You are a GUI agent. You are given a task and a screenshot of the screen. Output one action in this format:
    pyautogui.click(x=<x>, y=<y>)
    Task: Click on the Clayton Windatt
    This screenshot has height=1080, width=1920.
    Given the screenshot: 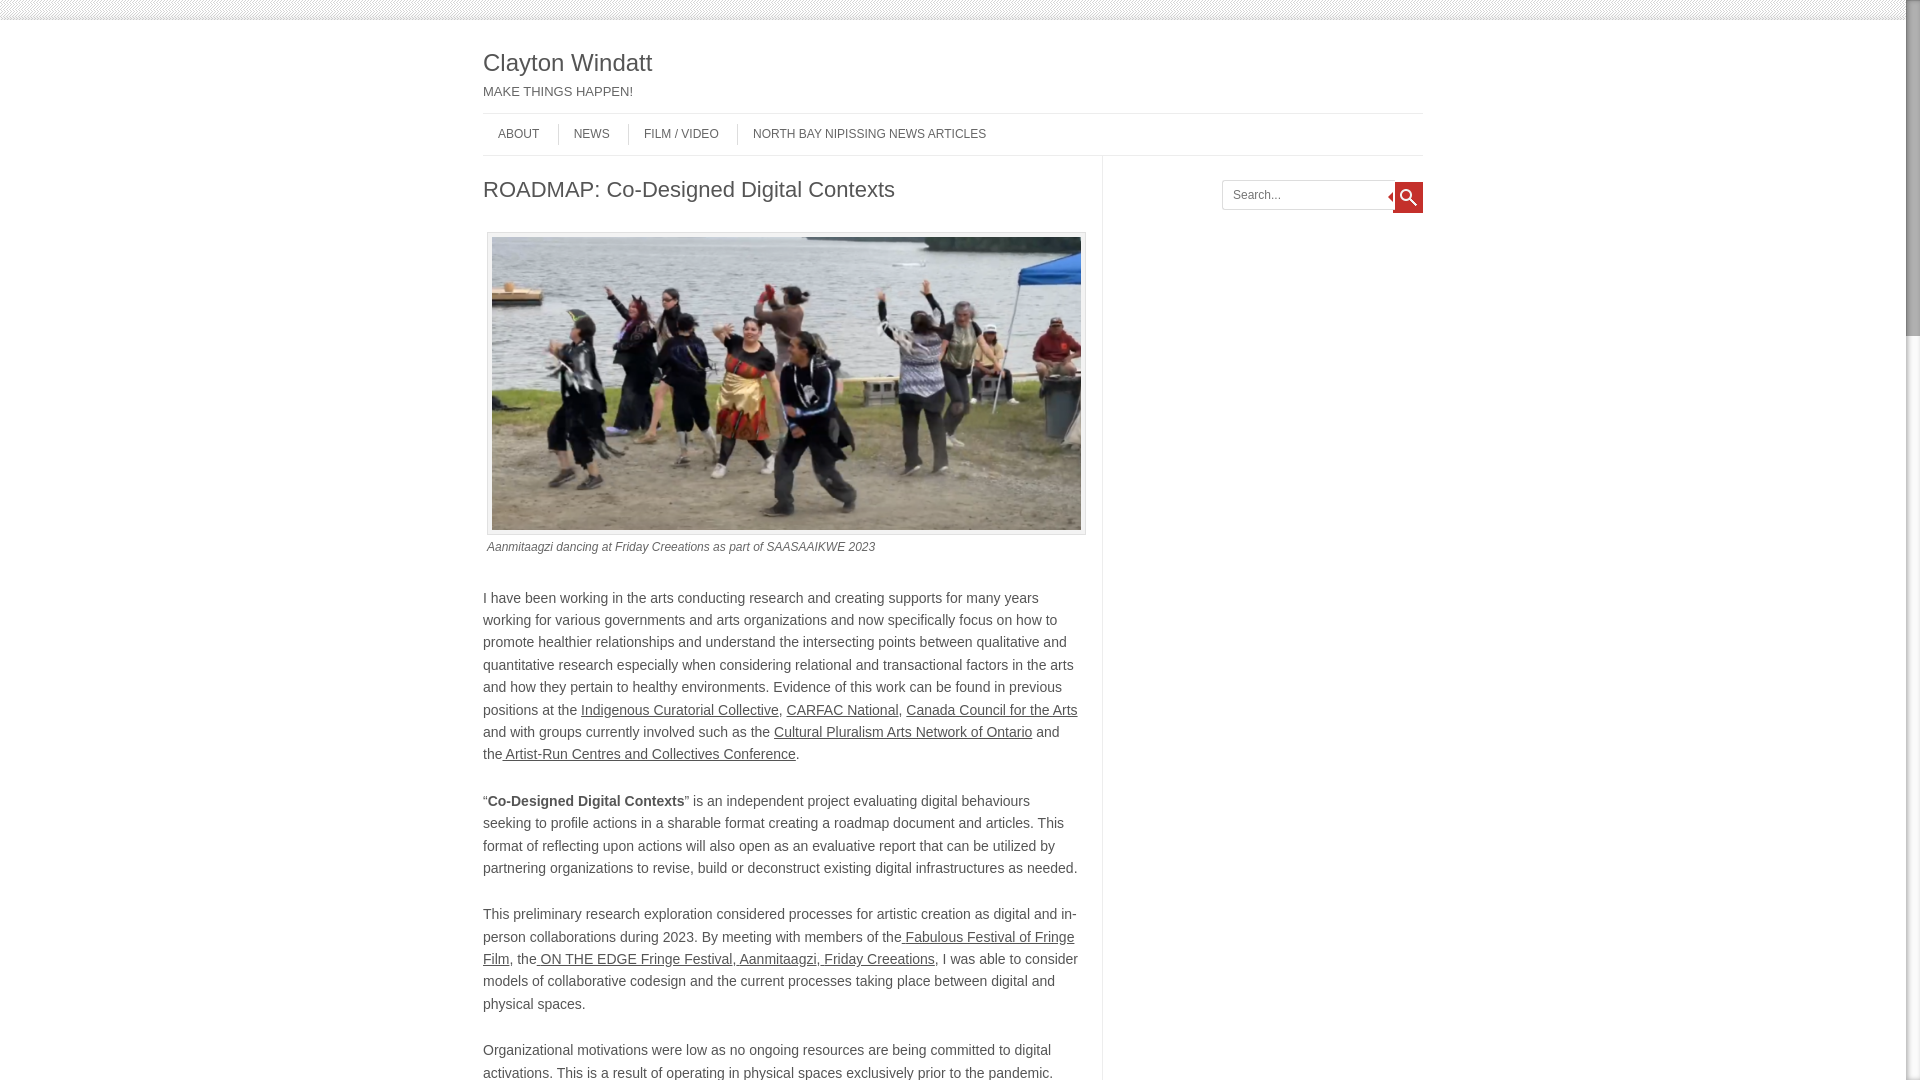 What is the action you would take?
    pyautogui.click(x=712, y=63)
    